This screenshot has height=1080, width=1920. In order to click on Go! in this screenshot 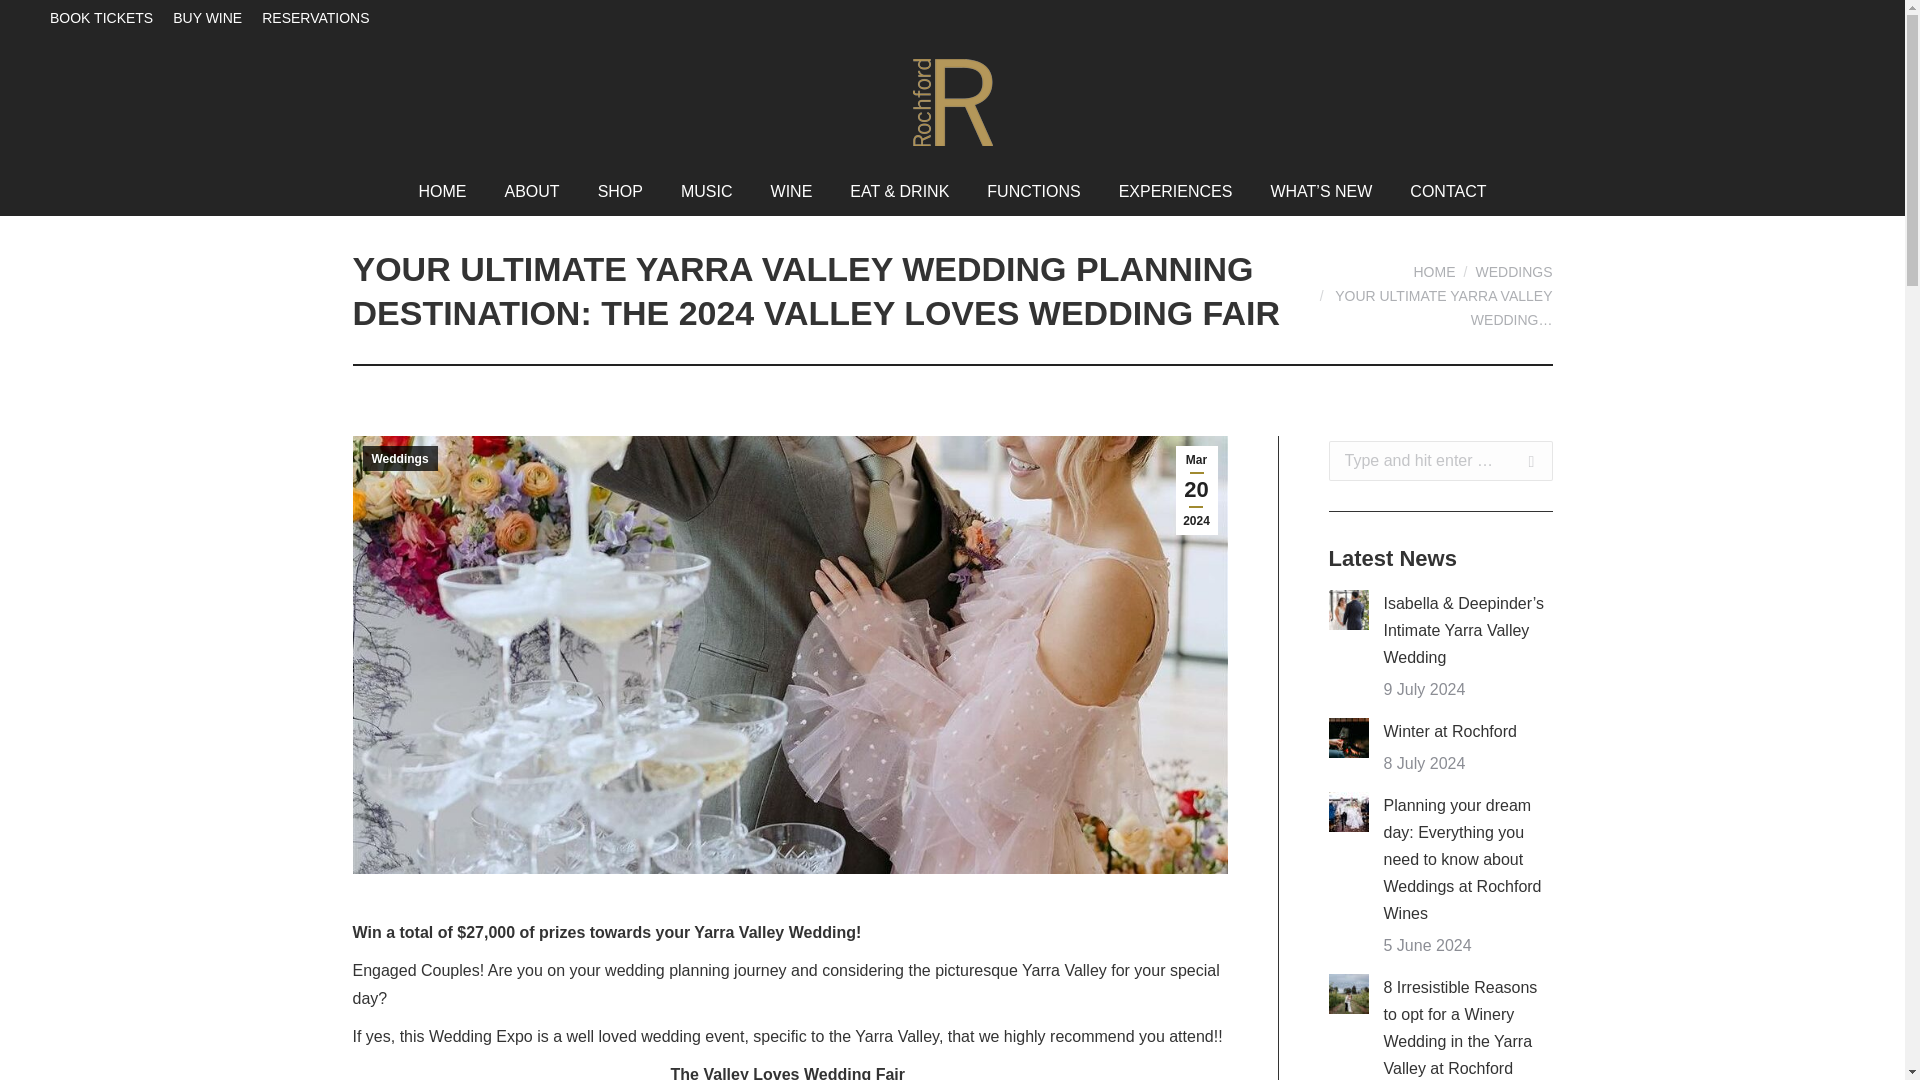, I will do `click(1521, 460)`.